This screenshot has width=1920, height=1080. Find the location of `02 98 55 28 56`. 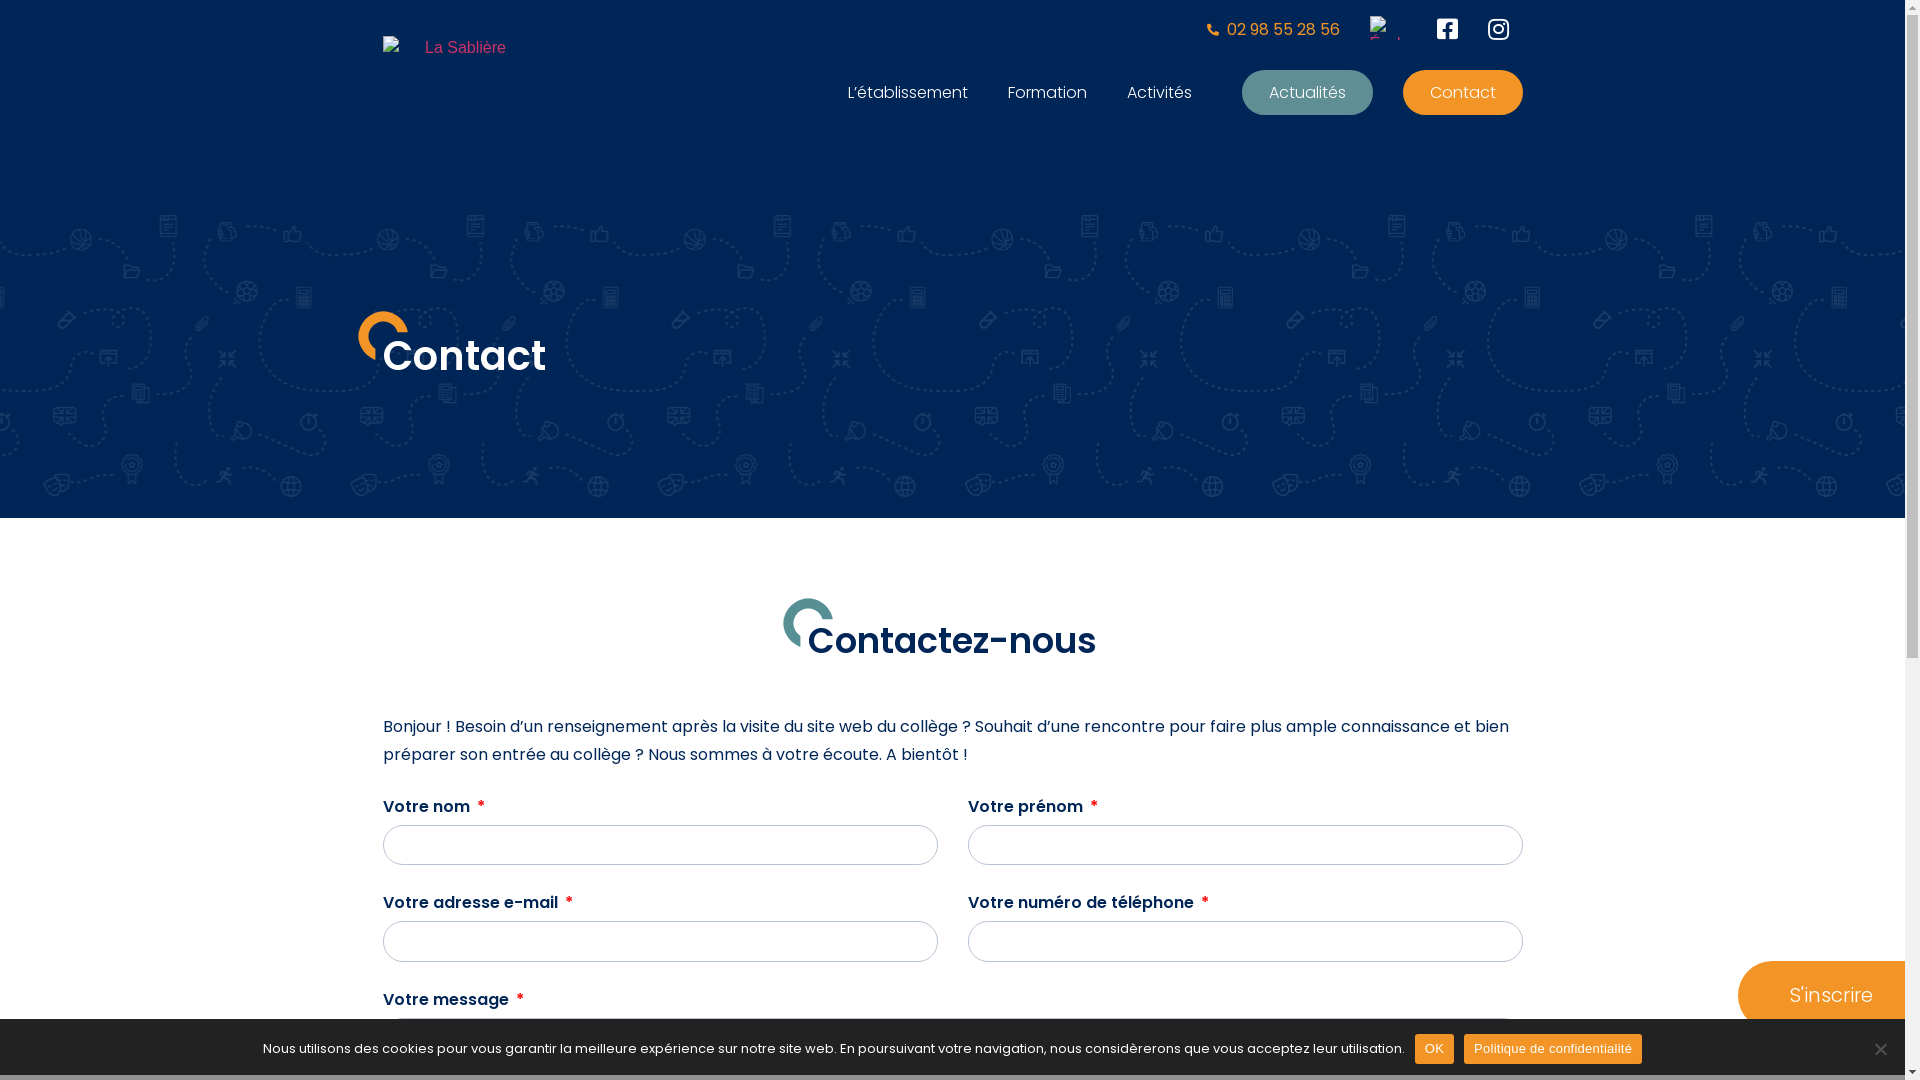

02 98 55 28 56 is located at coordinates (1272, 30).